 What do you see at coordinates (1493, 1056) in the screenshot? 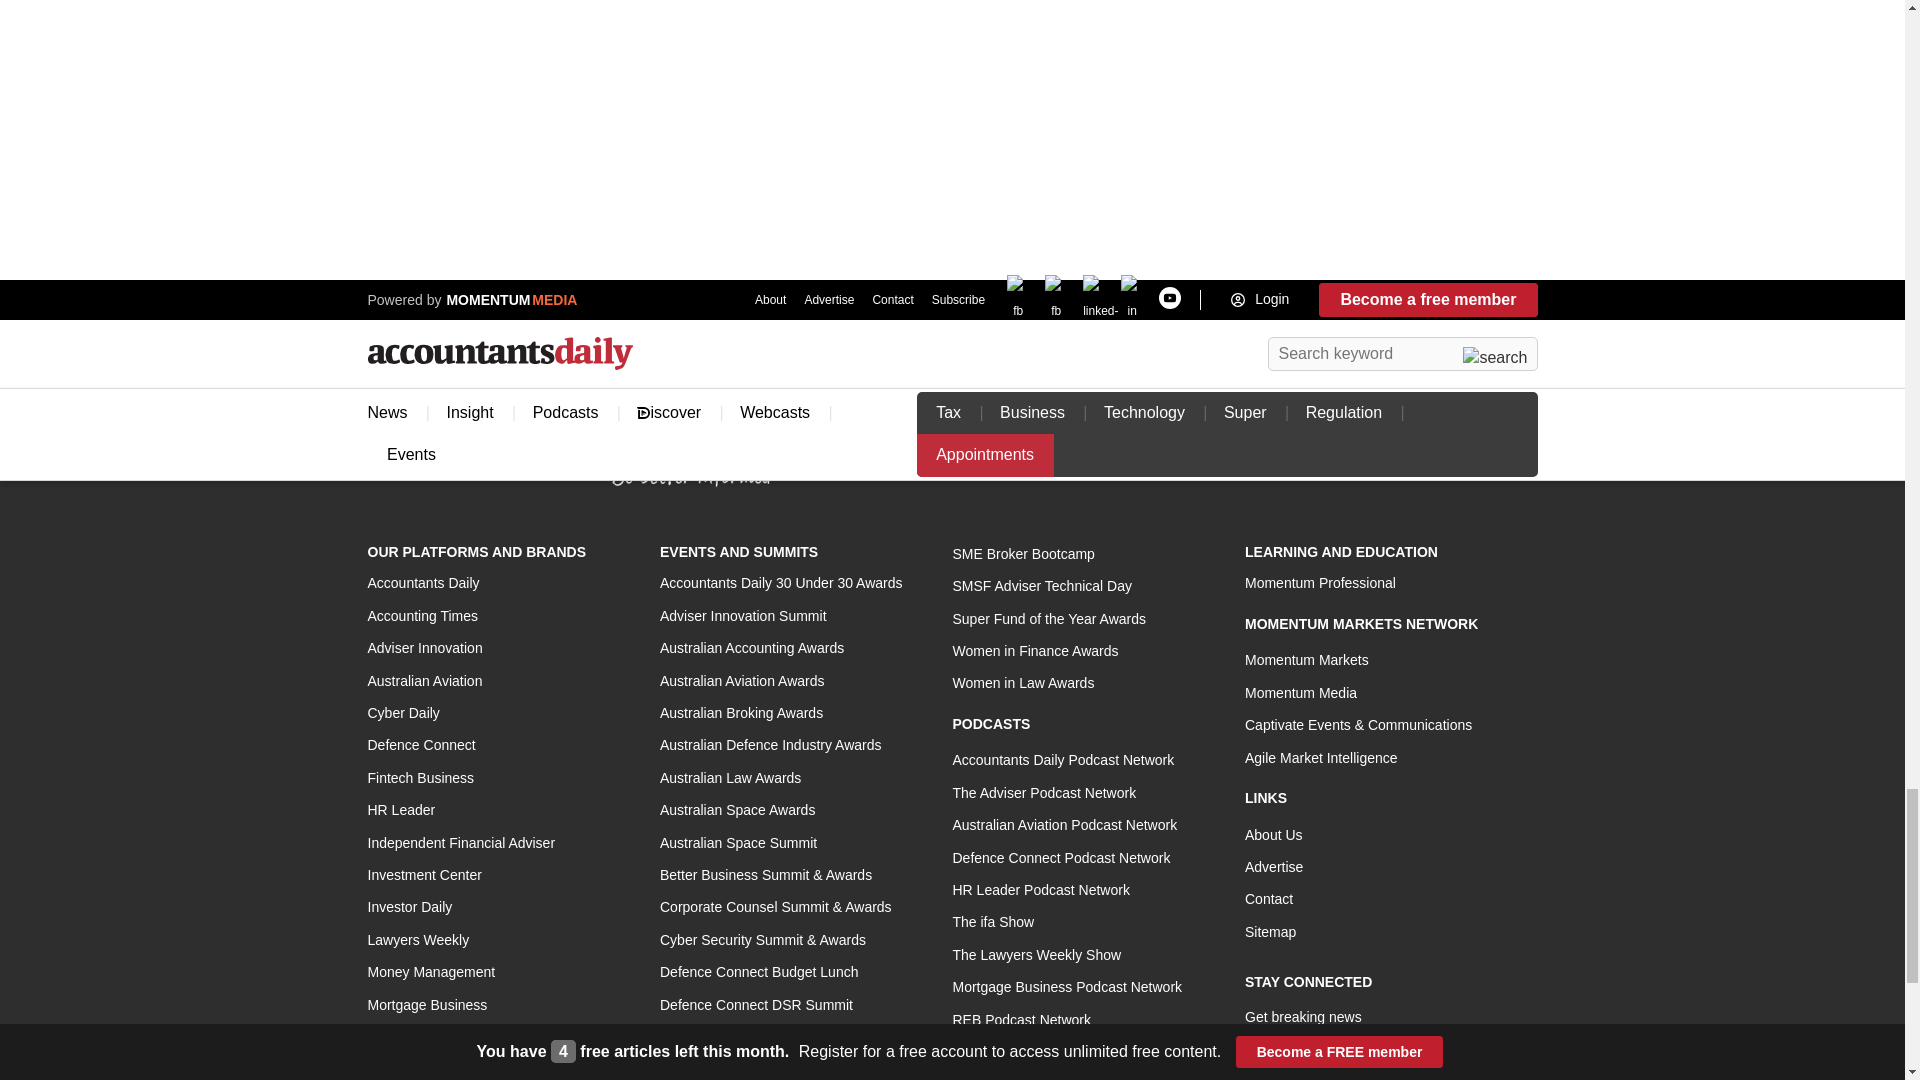
I see `SUBCRIBE` at bounding box center [1493, 1056].